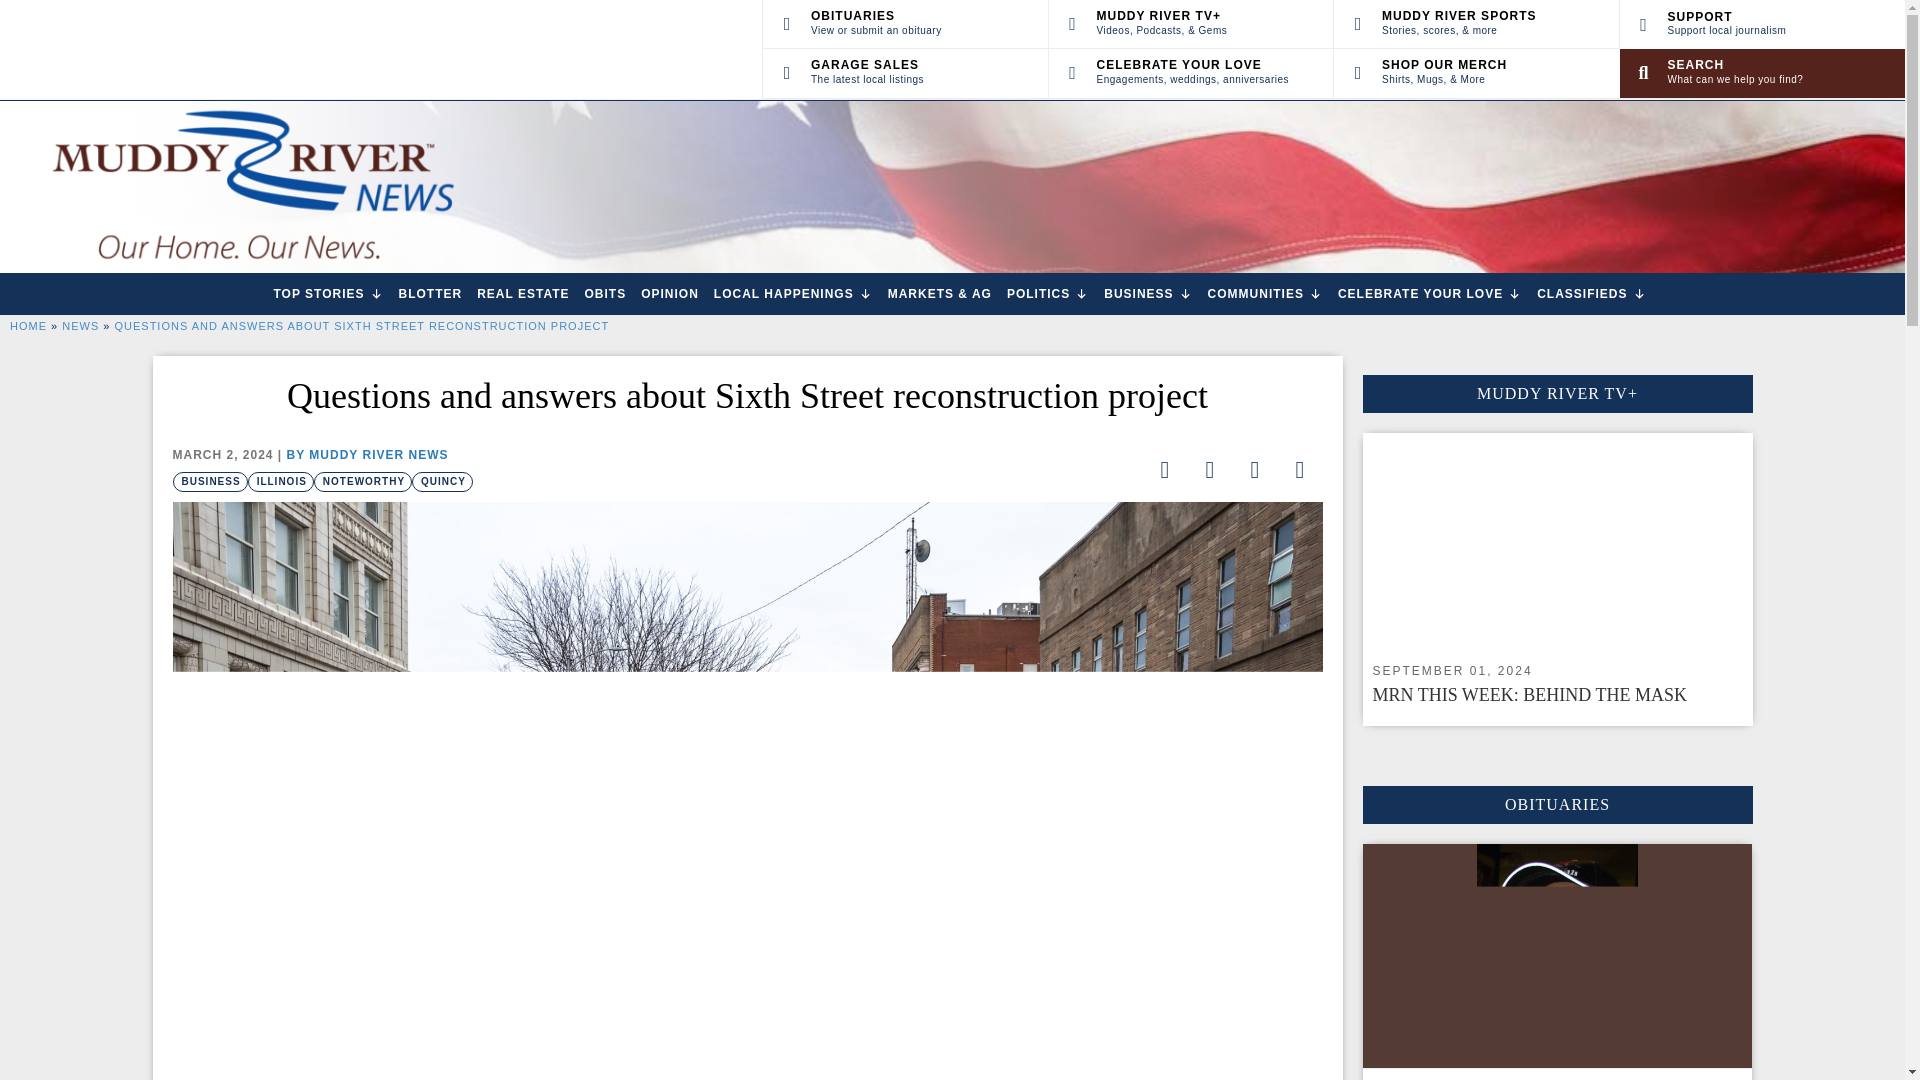  I want to click on BEHIND THE MASK, so click(1556, 542).